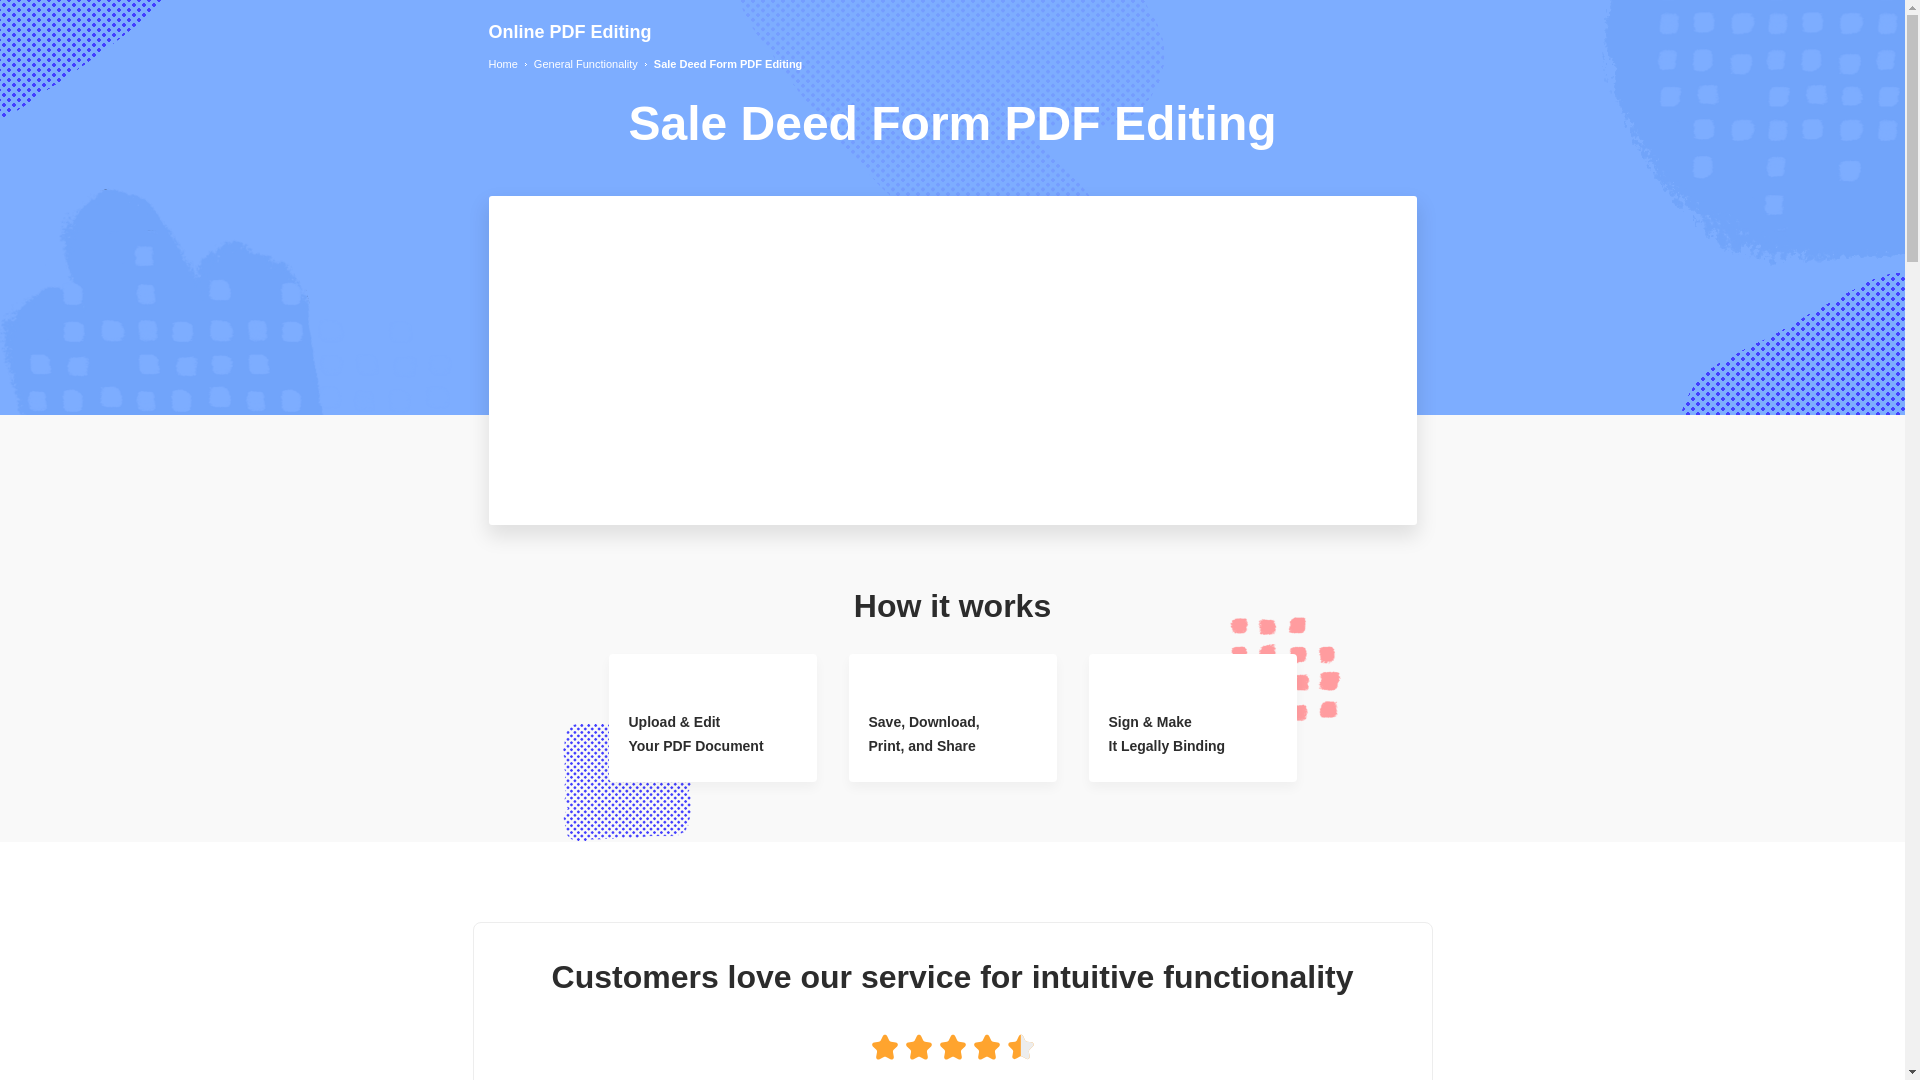  What do you see at coordinates (568, 32) in the screenshot?
I see `Online PDF Editing` at bounding box center [568, 32].